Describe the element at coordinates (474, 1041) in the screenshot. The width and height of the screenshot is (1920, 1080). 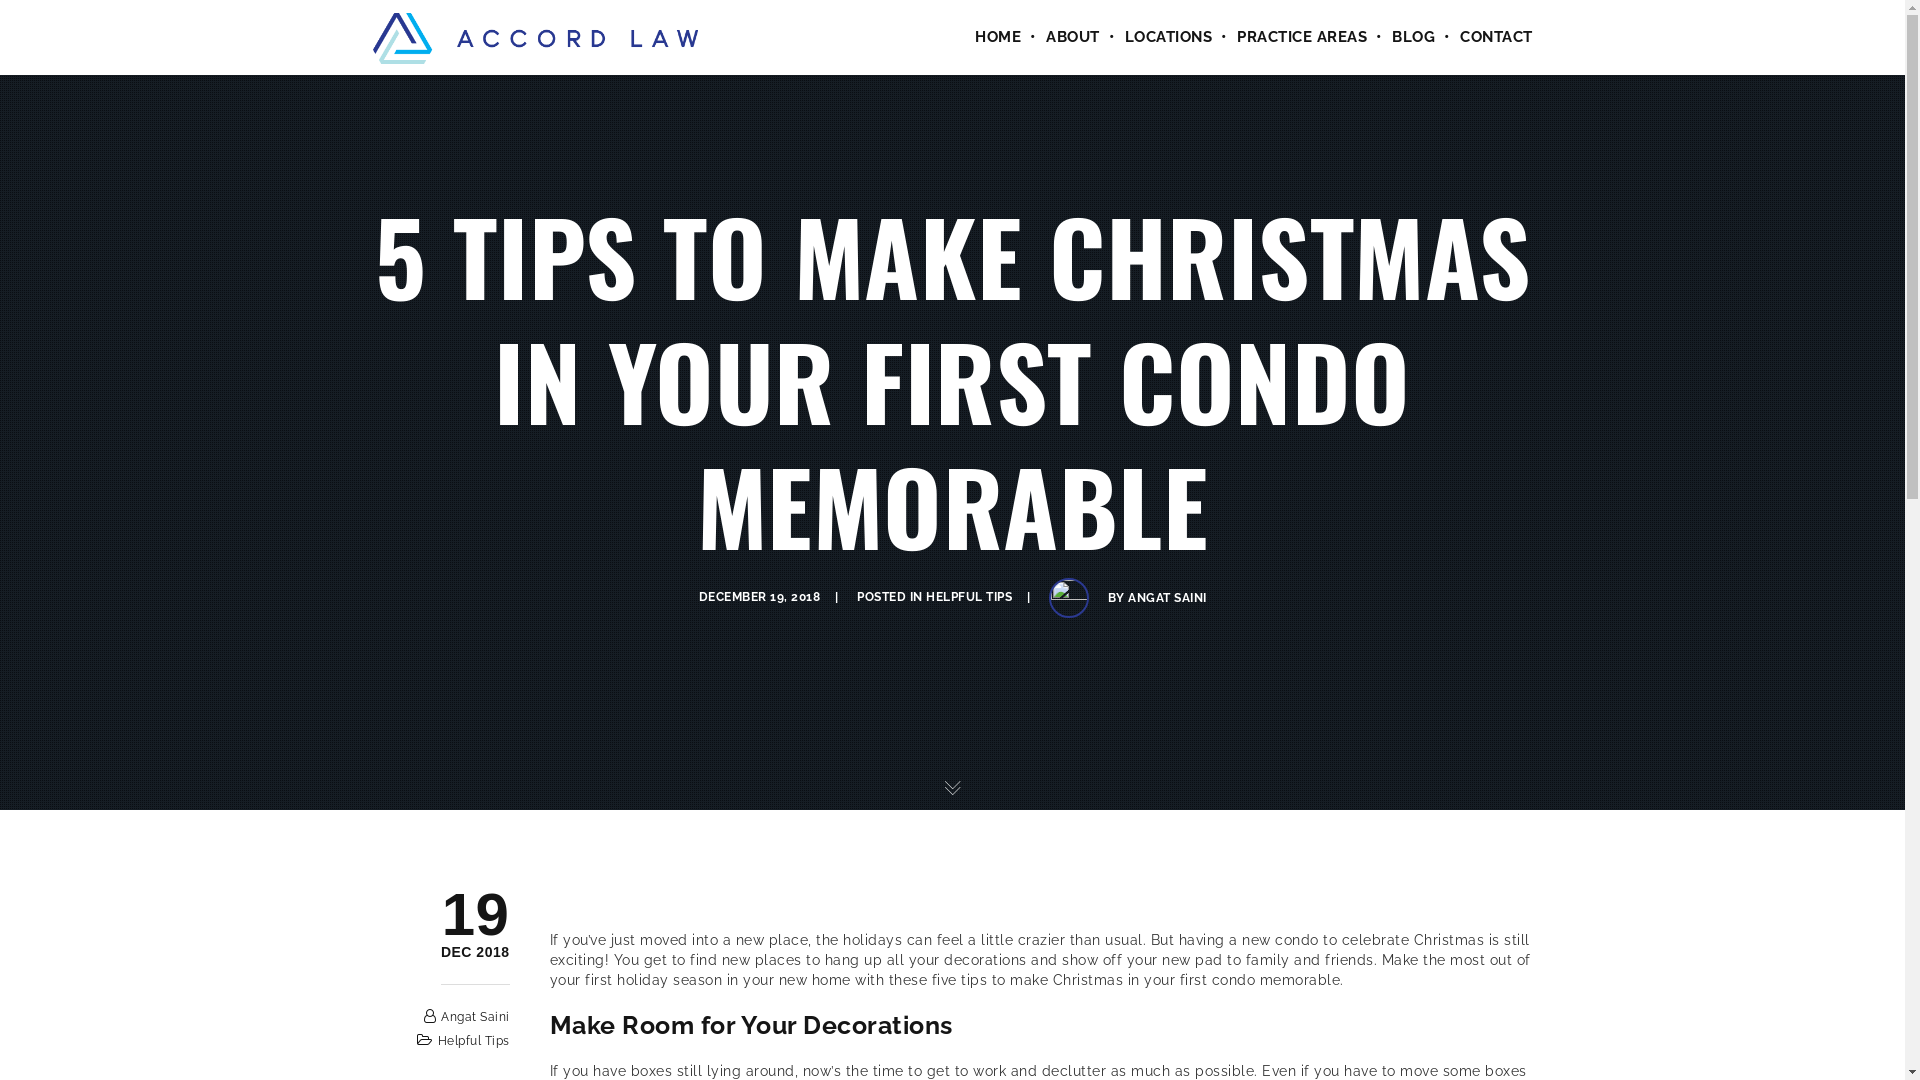
I see `Helpful Tips` at that location.